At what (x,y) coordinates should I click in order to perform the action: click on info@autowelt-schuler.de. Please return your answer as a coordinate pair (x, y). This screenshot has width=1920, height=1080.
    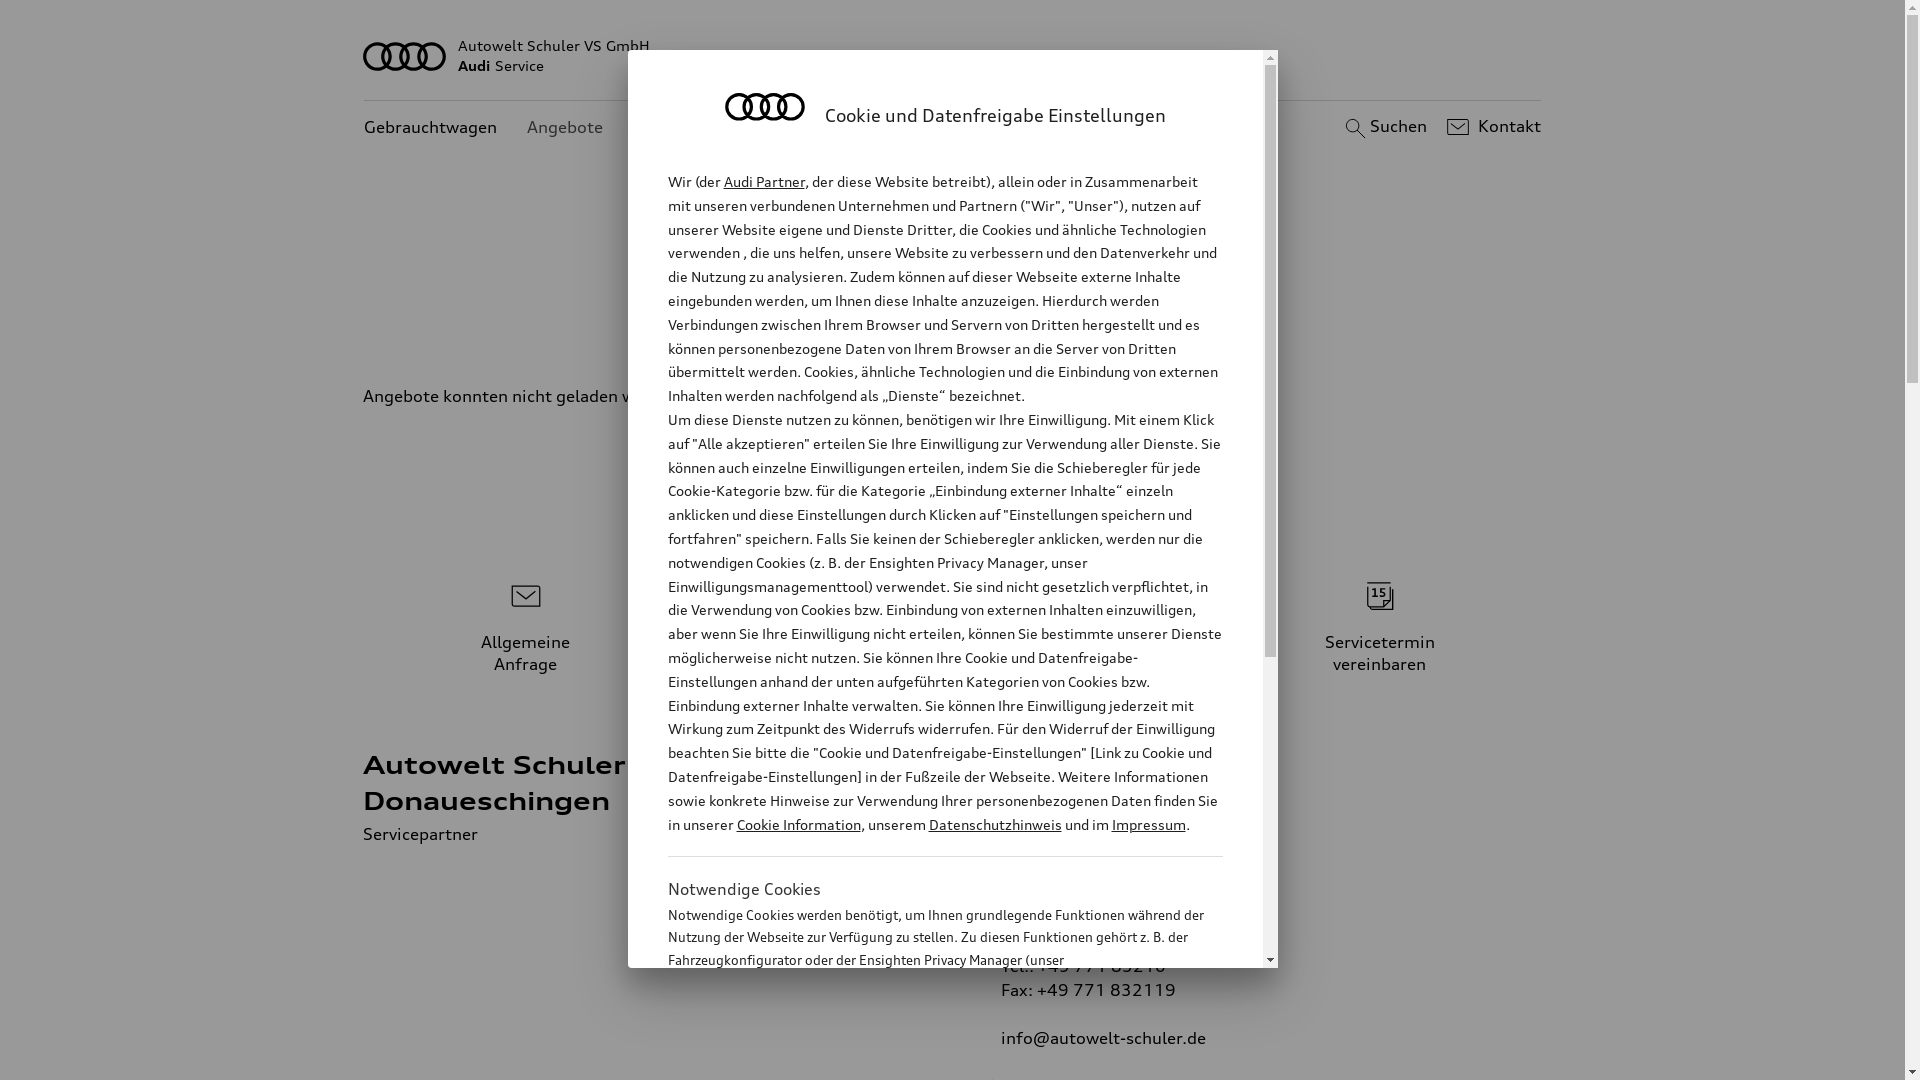
    Looking at the image, I should click on (1102, 1038).